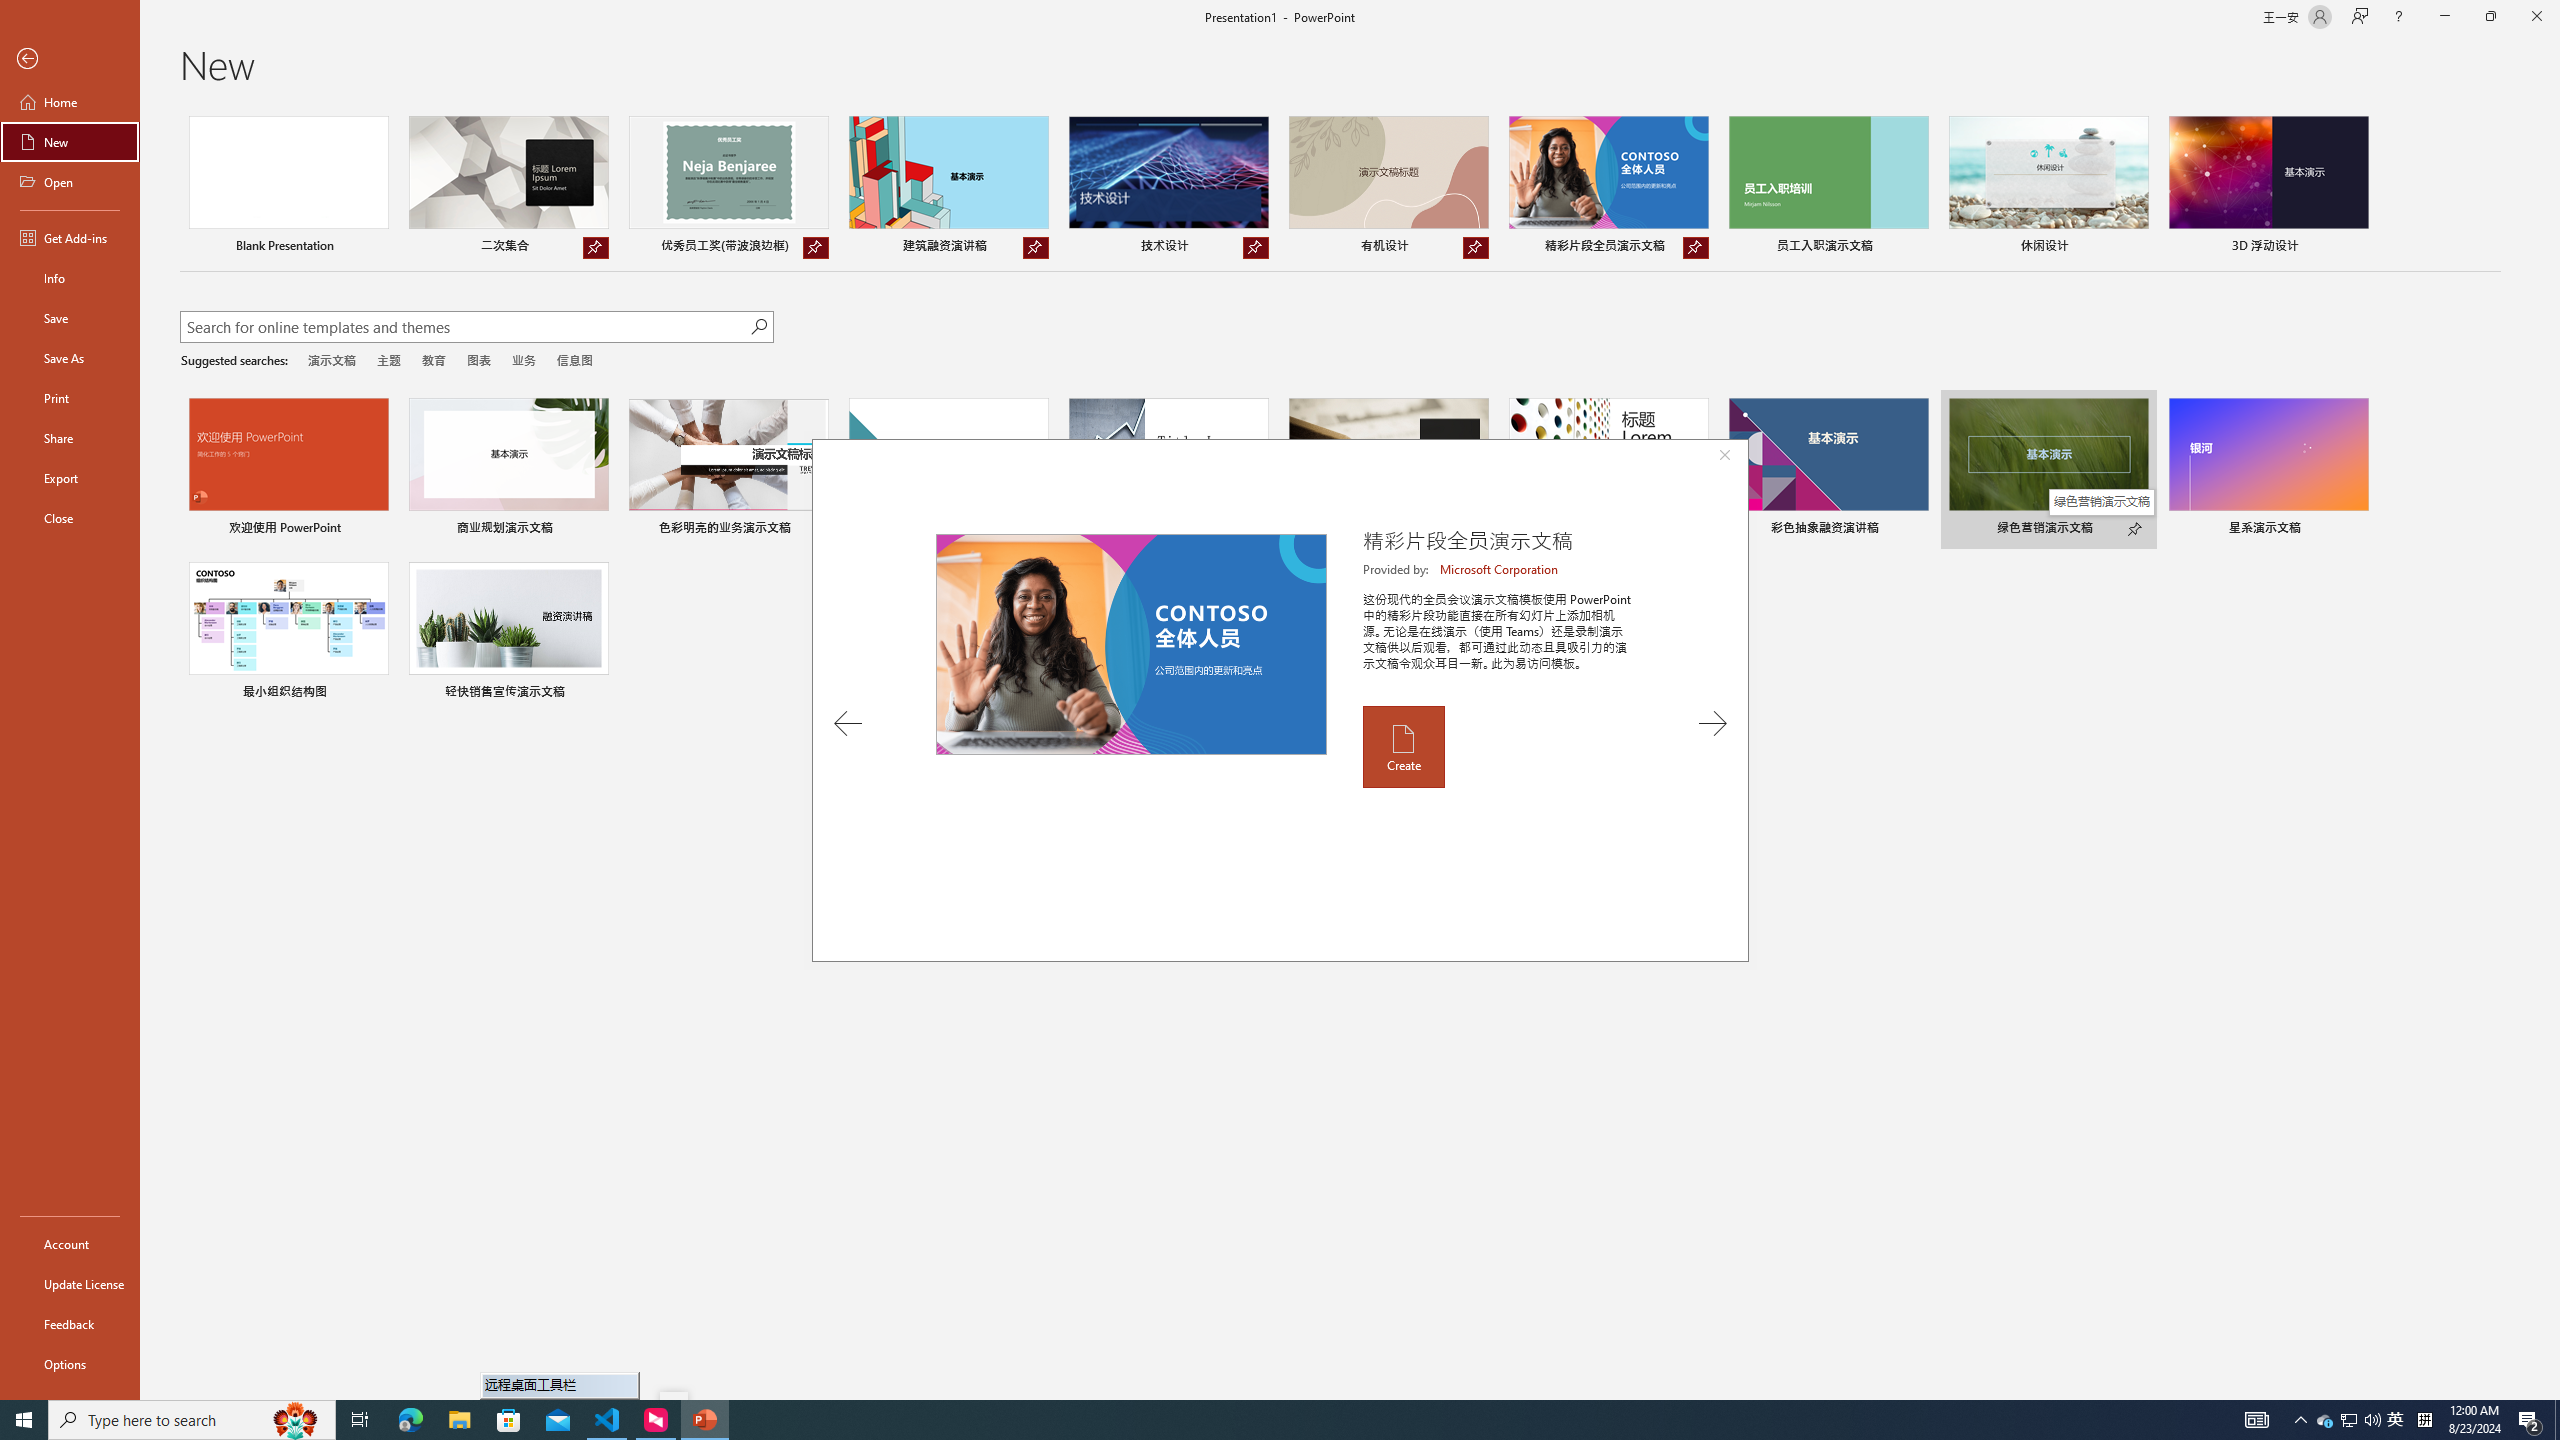 This screenshot has height=1440, width=2560. I want to click on Save As, so click(70, 358).